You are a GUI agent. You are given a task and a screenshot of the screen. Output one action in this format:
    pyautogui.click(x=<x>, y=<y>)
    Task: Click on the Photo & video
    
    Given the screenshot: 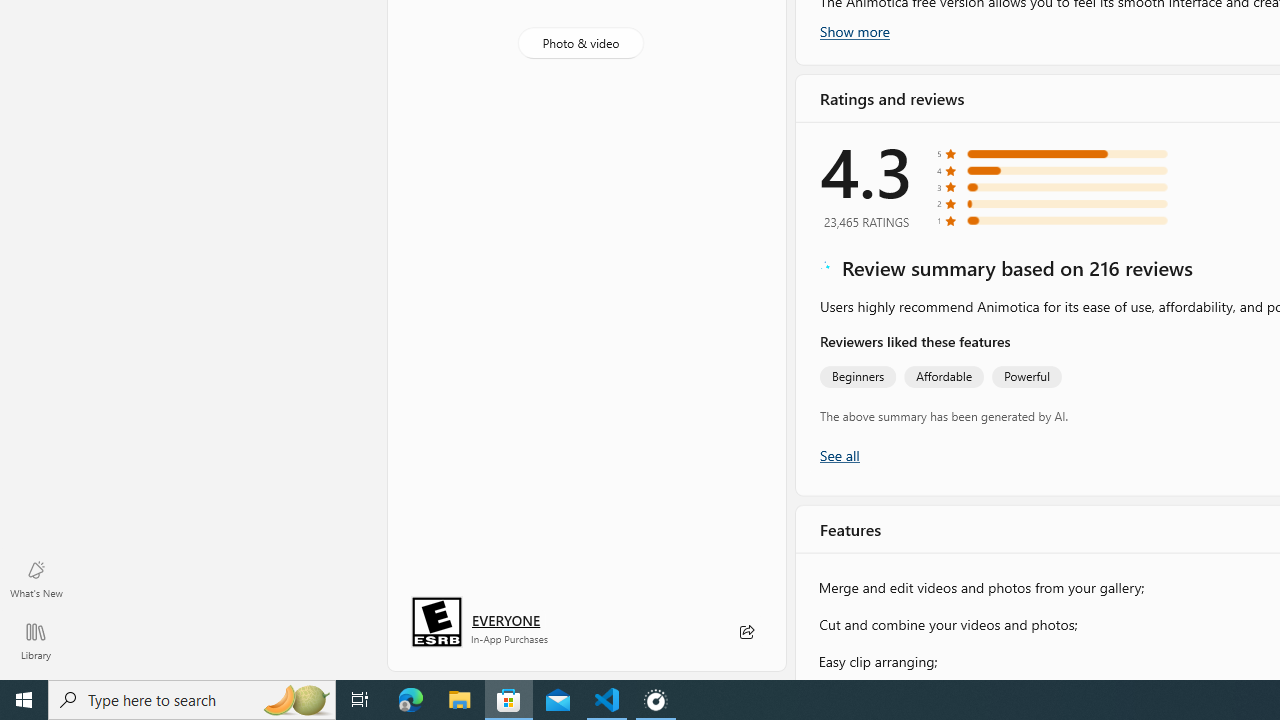 What is the action you would take?
    pyautogui.click(x=580, y=43)
    